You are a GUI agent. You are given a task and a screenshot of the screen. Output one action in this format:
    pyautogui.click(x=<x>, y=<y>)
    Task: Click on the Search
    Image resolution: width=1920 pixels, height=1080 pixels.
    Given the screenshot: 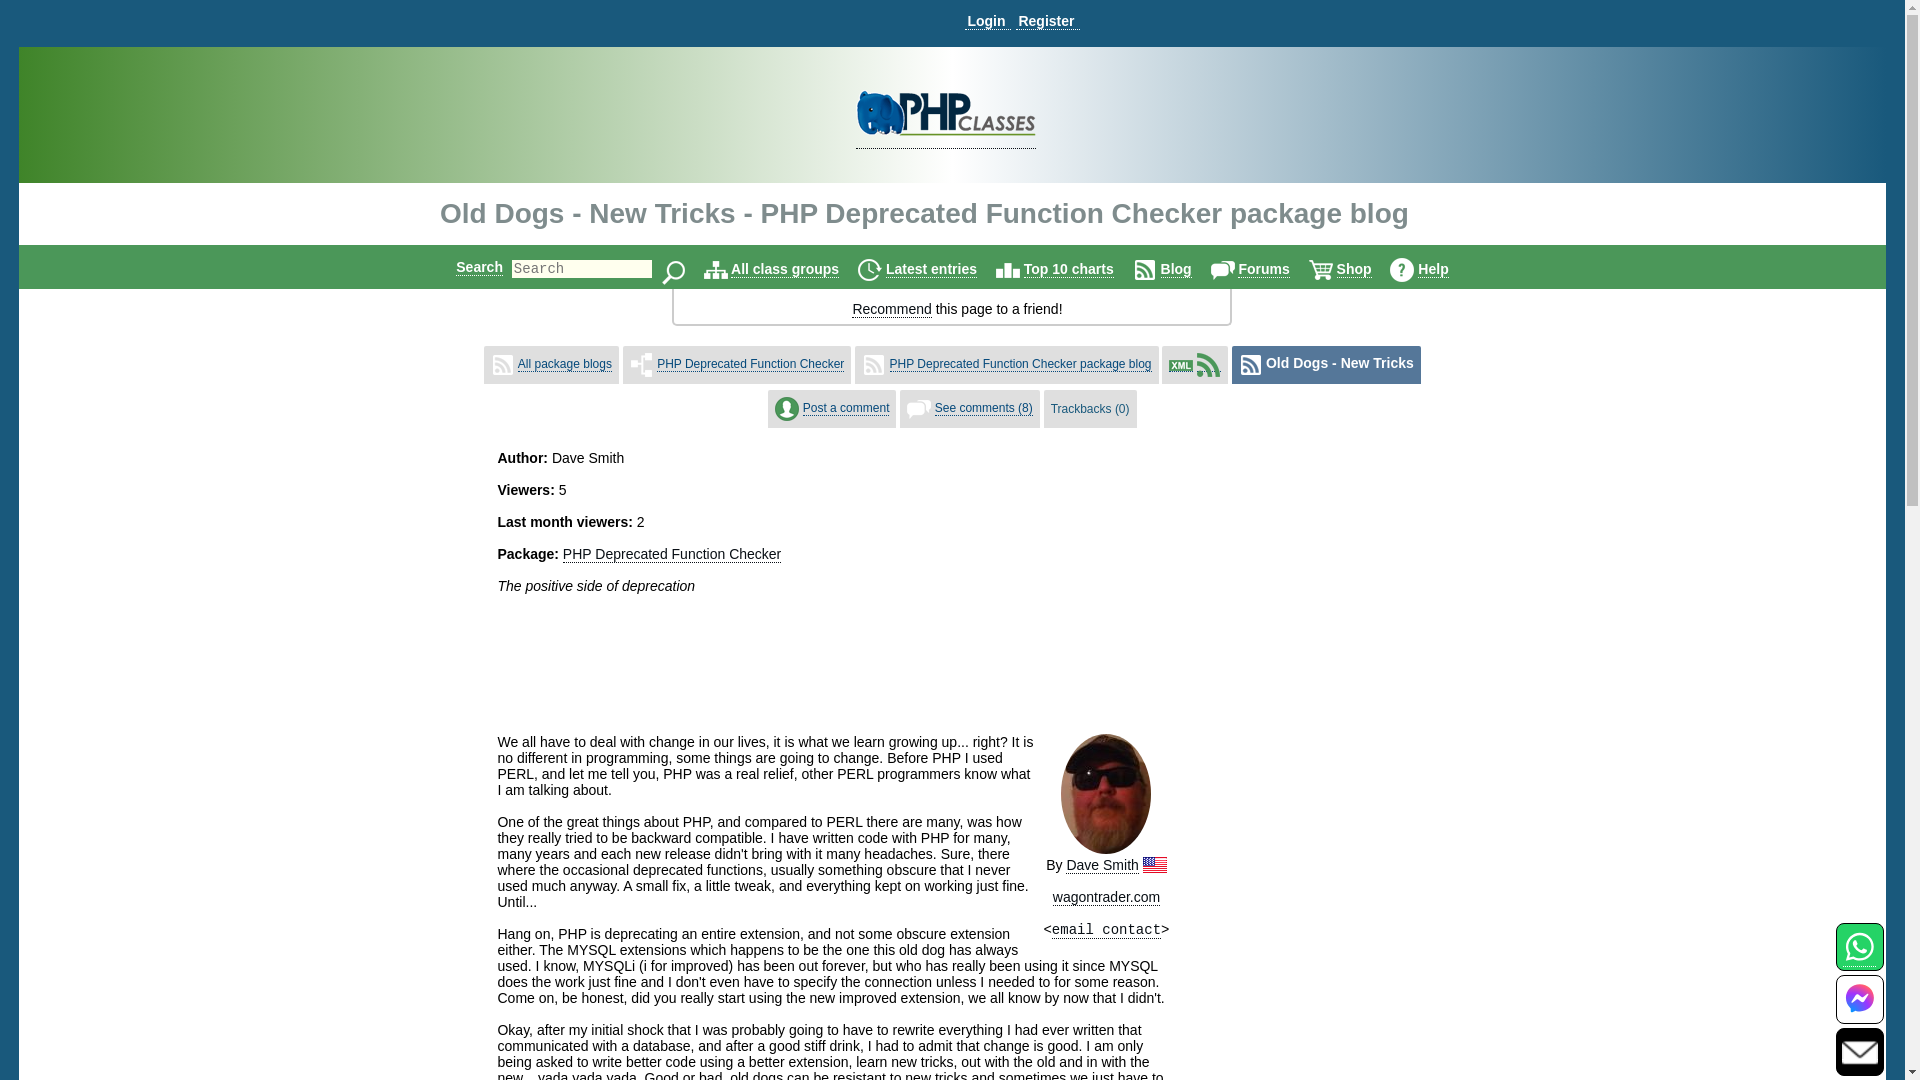 What is the action you would take?
    pyautogui.click(x=480, y=266)
    